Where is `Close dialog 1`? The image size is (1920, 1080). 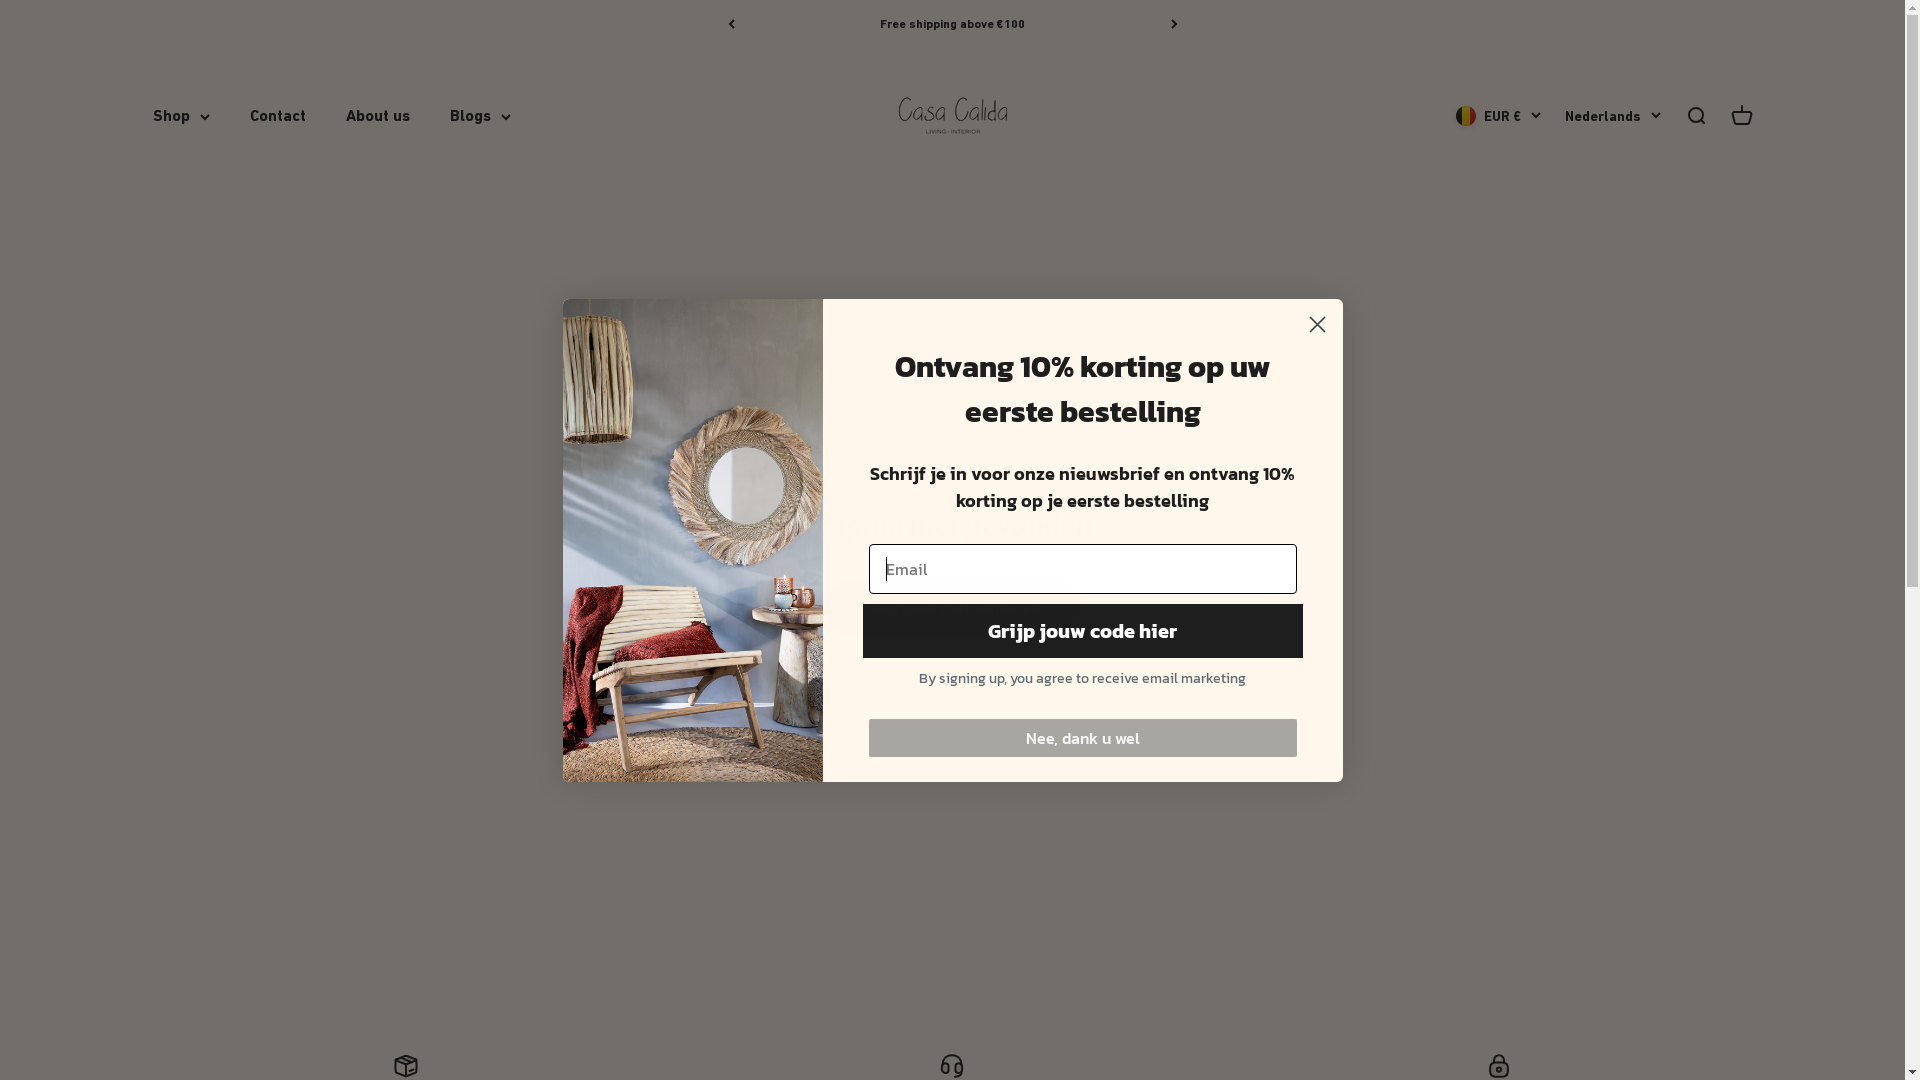
Close dialog 1 is located at coordinates (1318, 324).